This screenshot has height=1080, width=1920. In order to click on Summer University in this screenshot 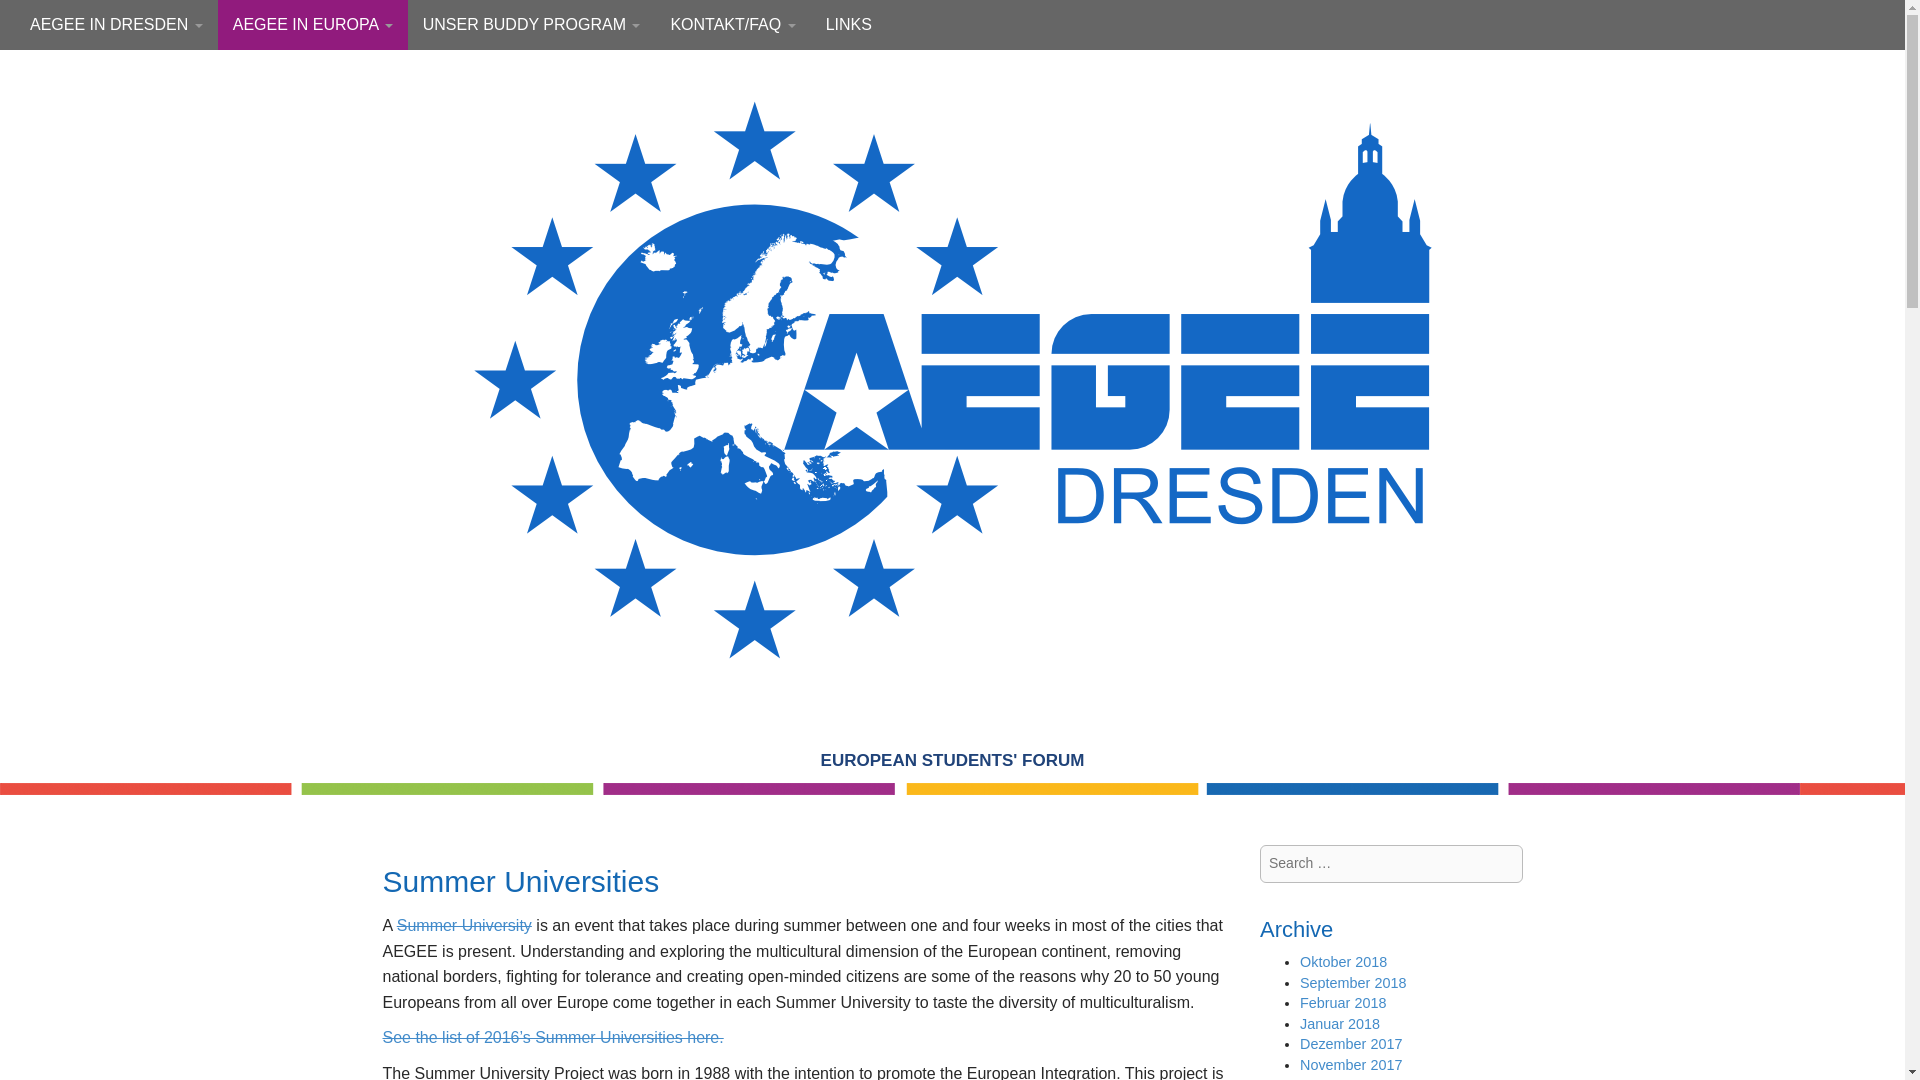, I will do `click(464, 925)`.